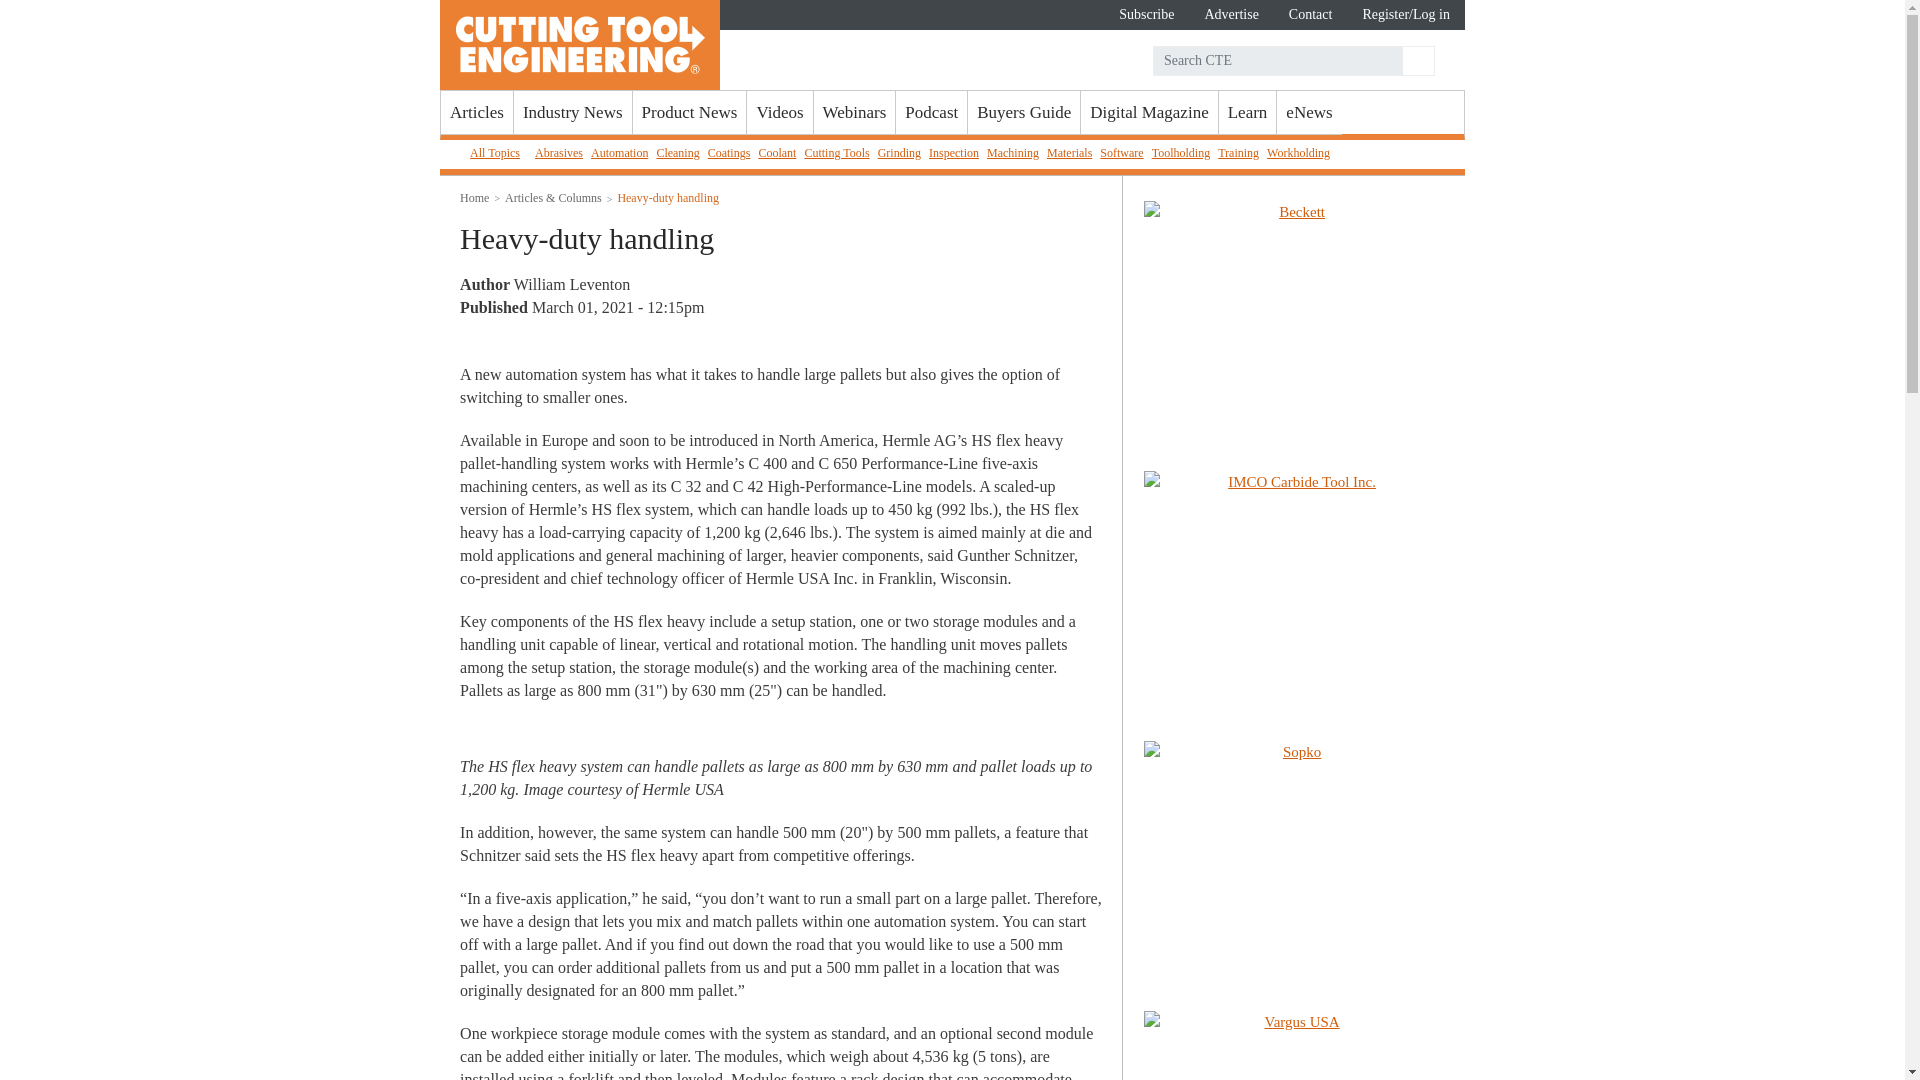  What do you see at coordinates (1023, 112) in the screenshot?
I see `Buyers Guide` at bounding box center [1023, 112].